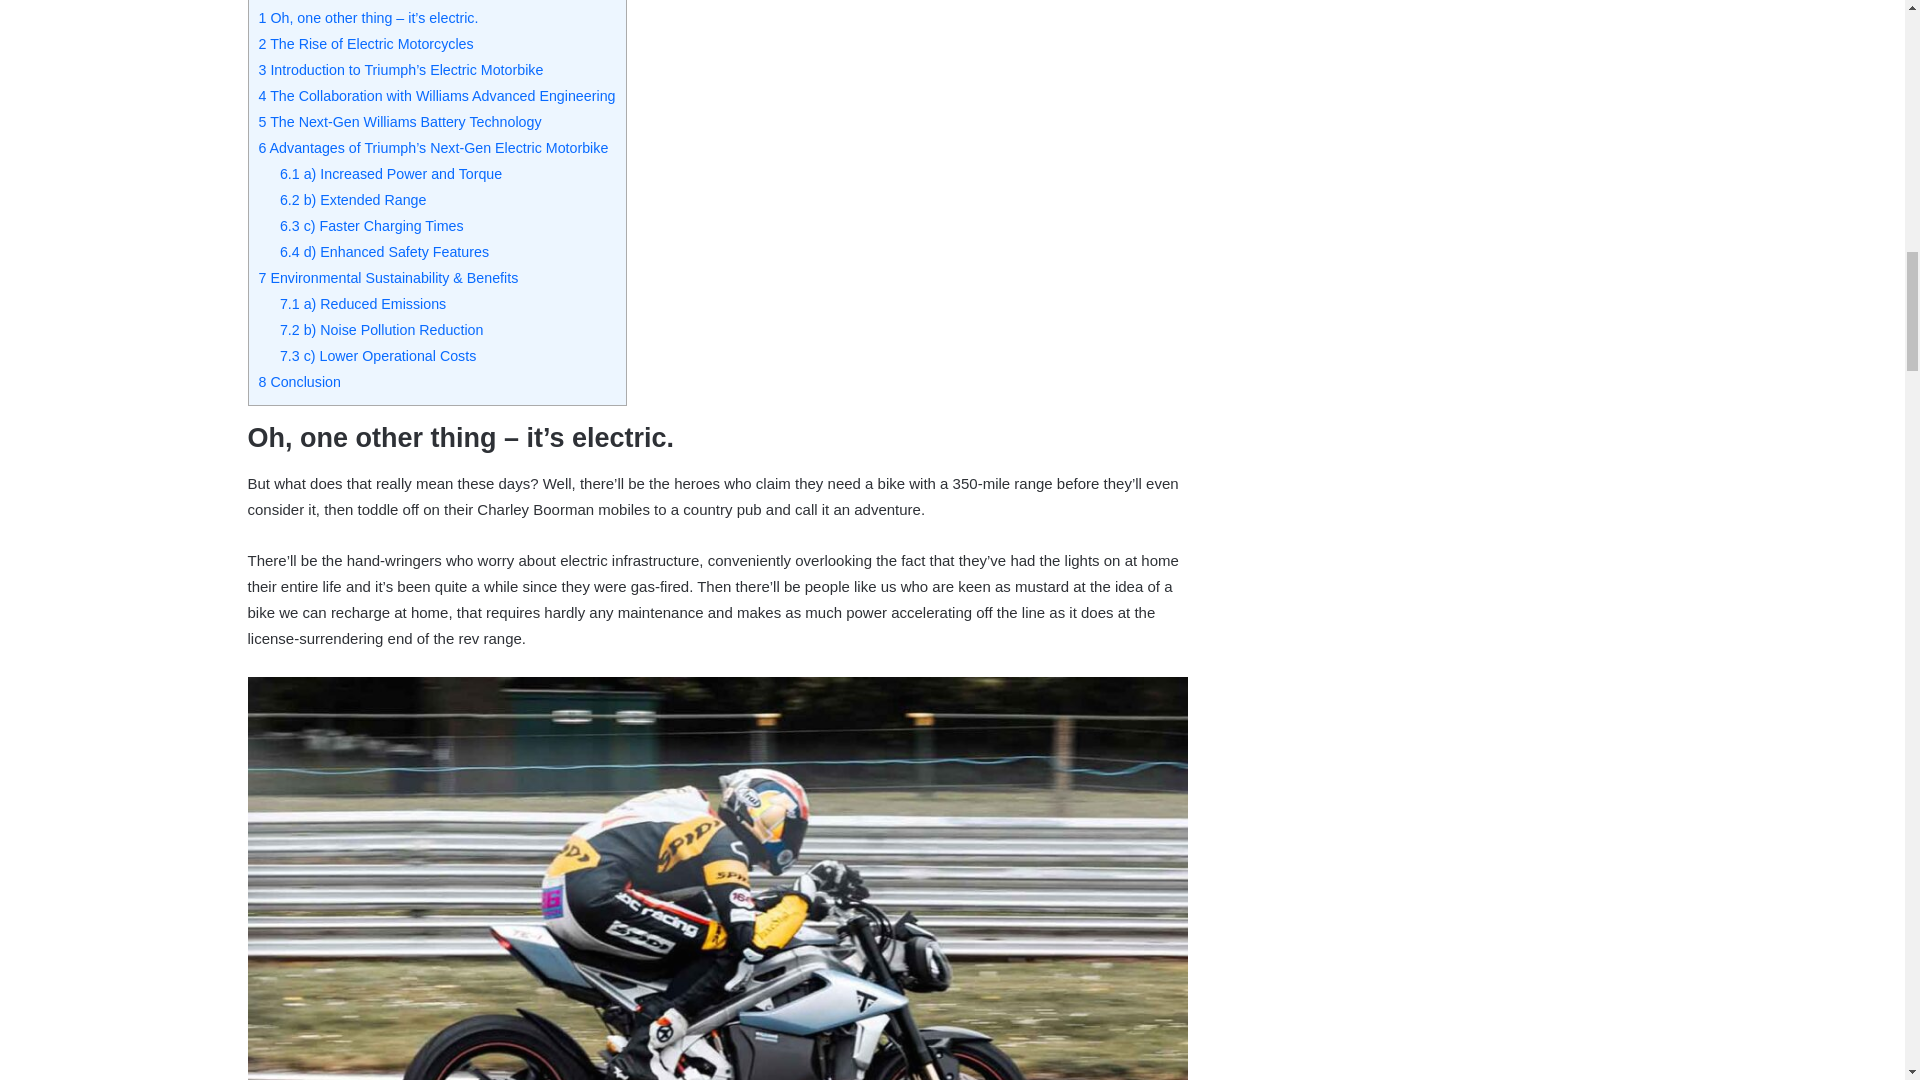  Describe the element at coordinates (364, 43) in the screenshot. I see `2 The Rise of Electric Motorcycles` at that location.